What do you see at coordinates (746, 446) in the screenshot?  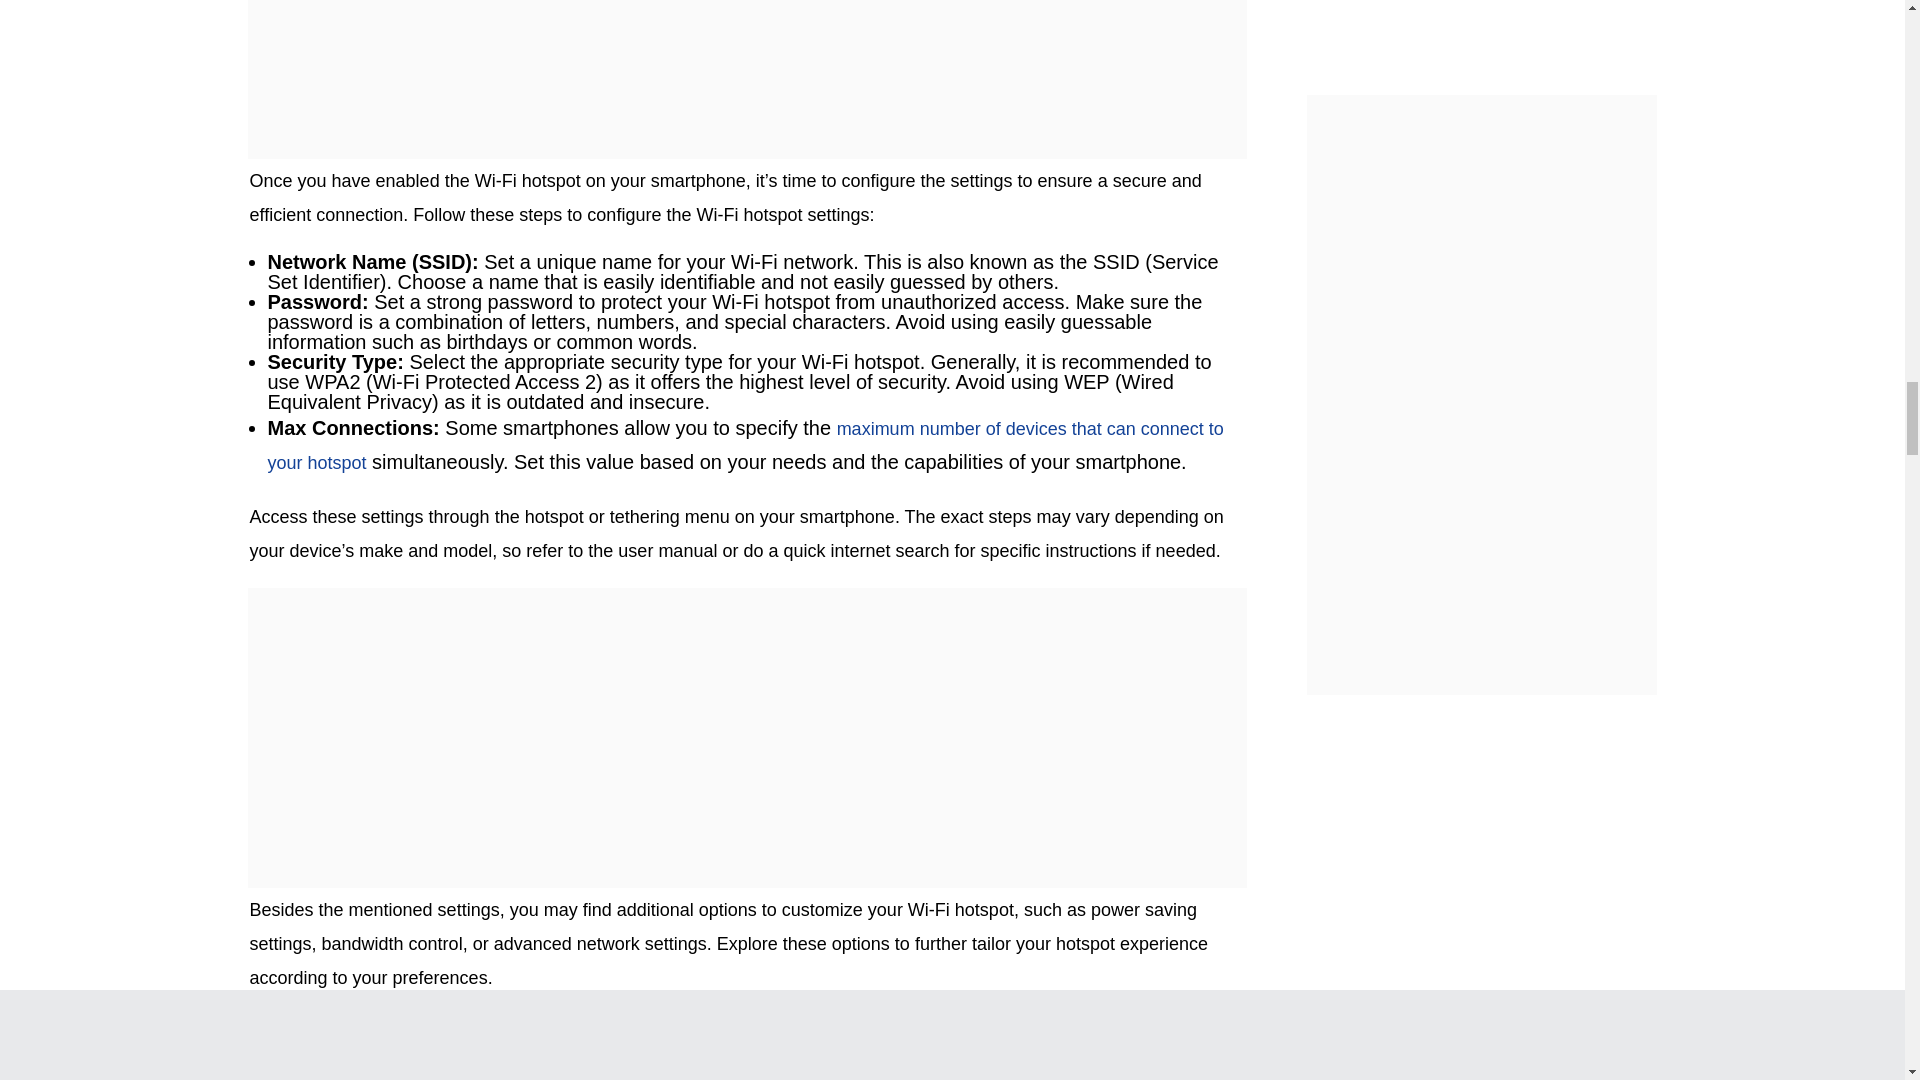 I see `maximum number of devices that can connect to your hotspot` at bounding box center [746, 446].